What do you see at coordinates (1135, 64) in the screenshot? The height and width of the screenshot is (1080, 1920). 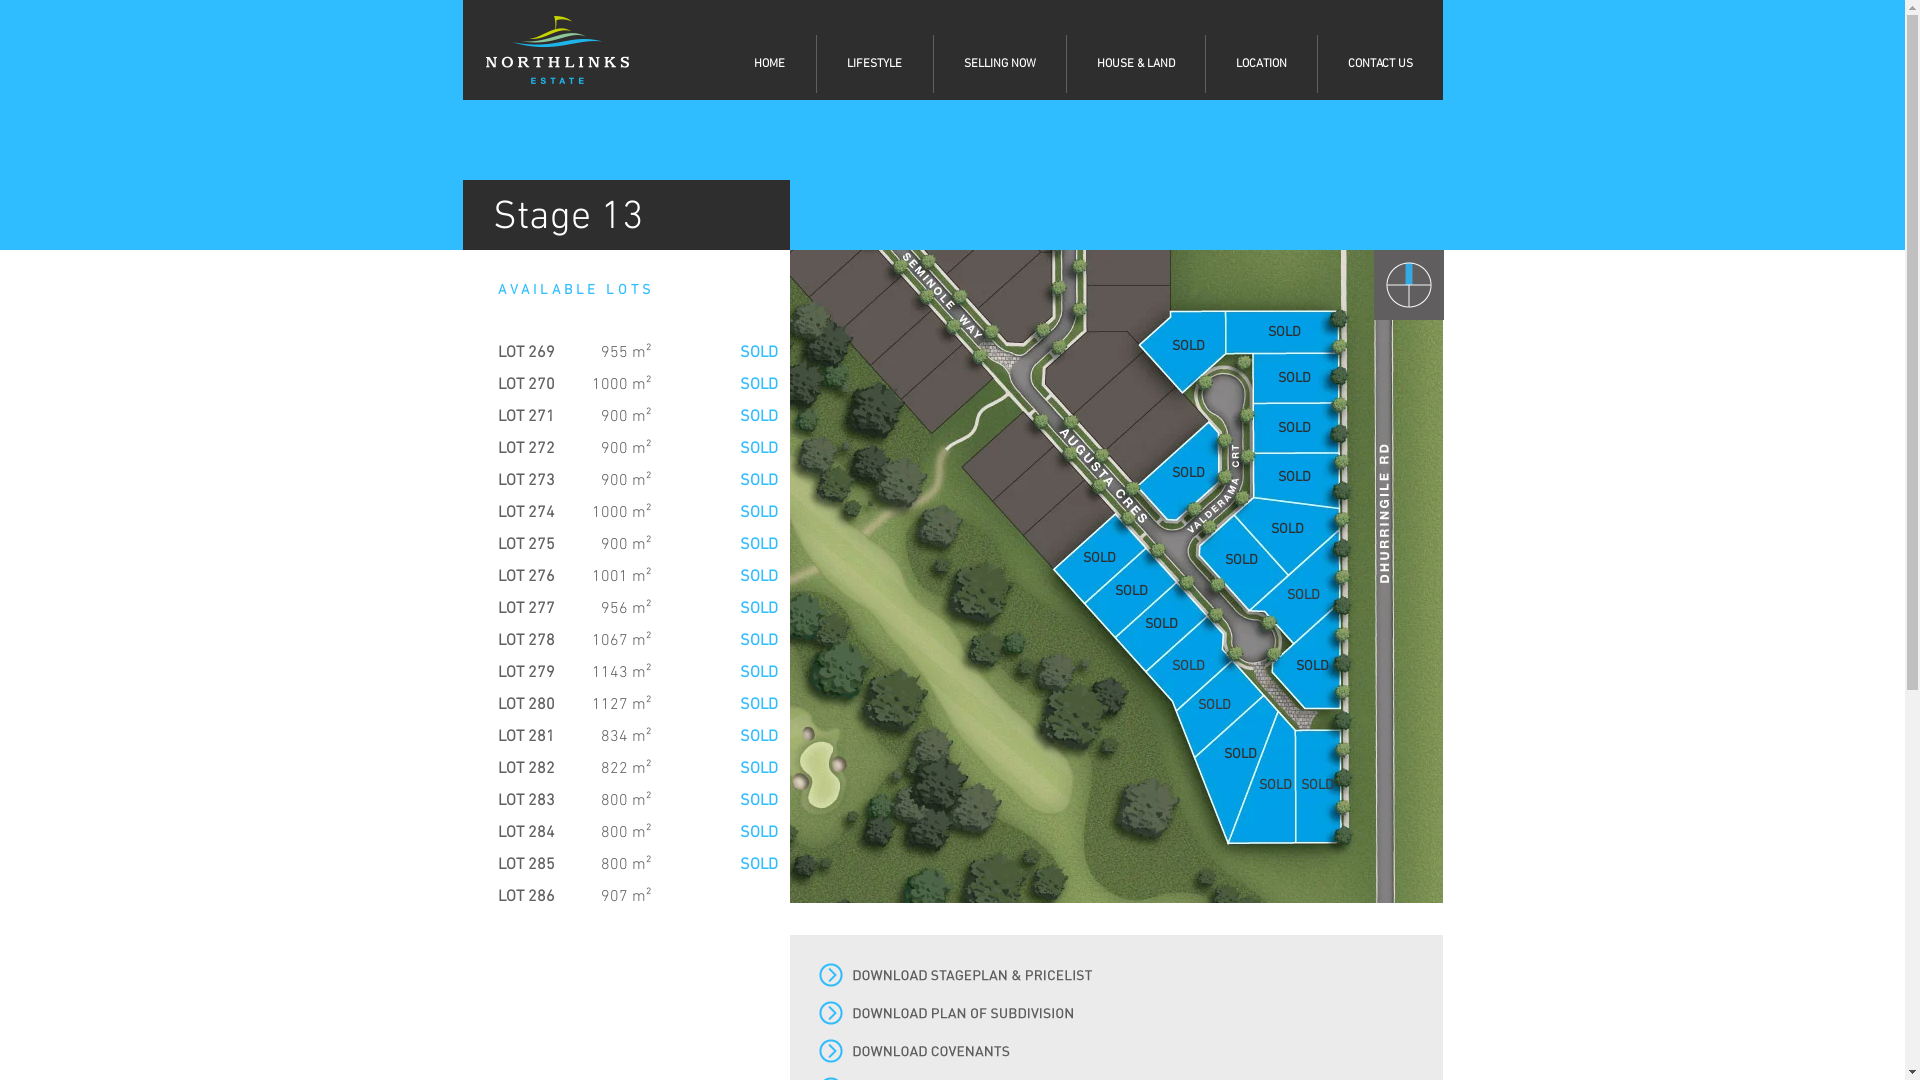 I see `HOUSE & LAND` at bounding box center [1135, 64].